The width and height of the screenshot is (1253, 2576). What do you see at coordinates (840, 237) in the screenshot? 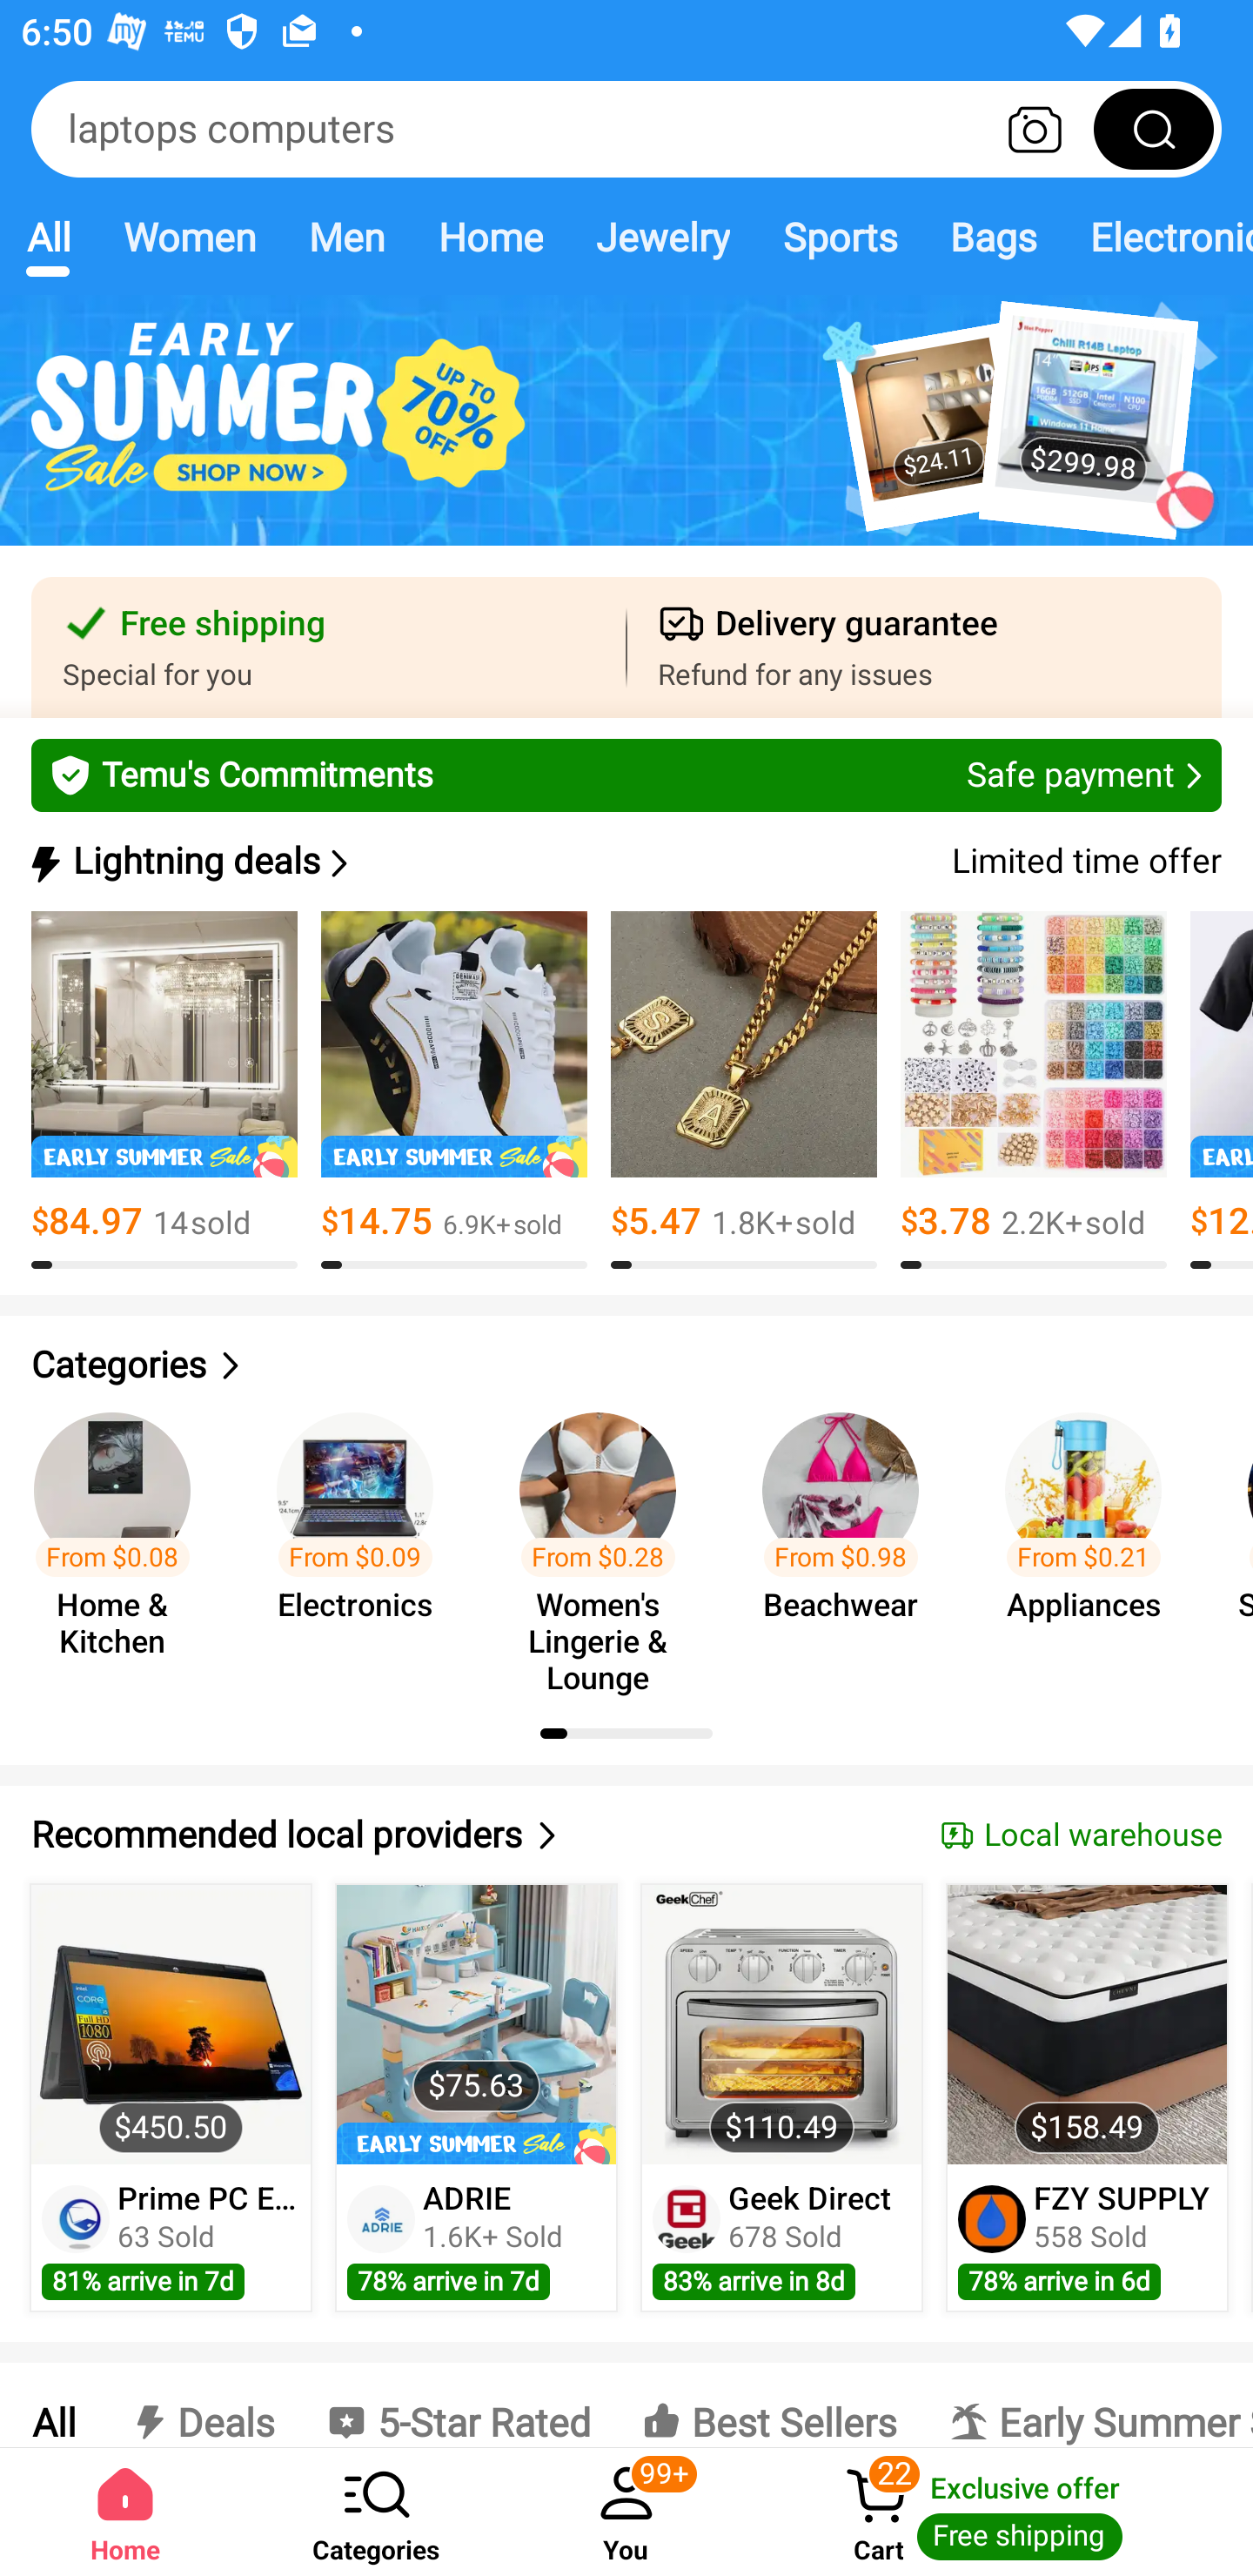
I see `Sports` at bounding box center [840, 237].